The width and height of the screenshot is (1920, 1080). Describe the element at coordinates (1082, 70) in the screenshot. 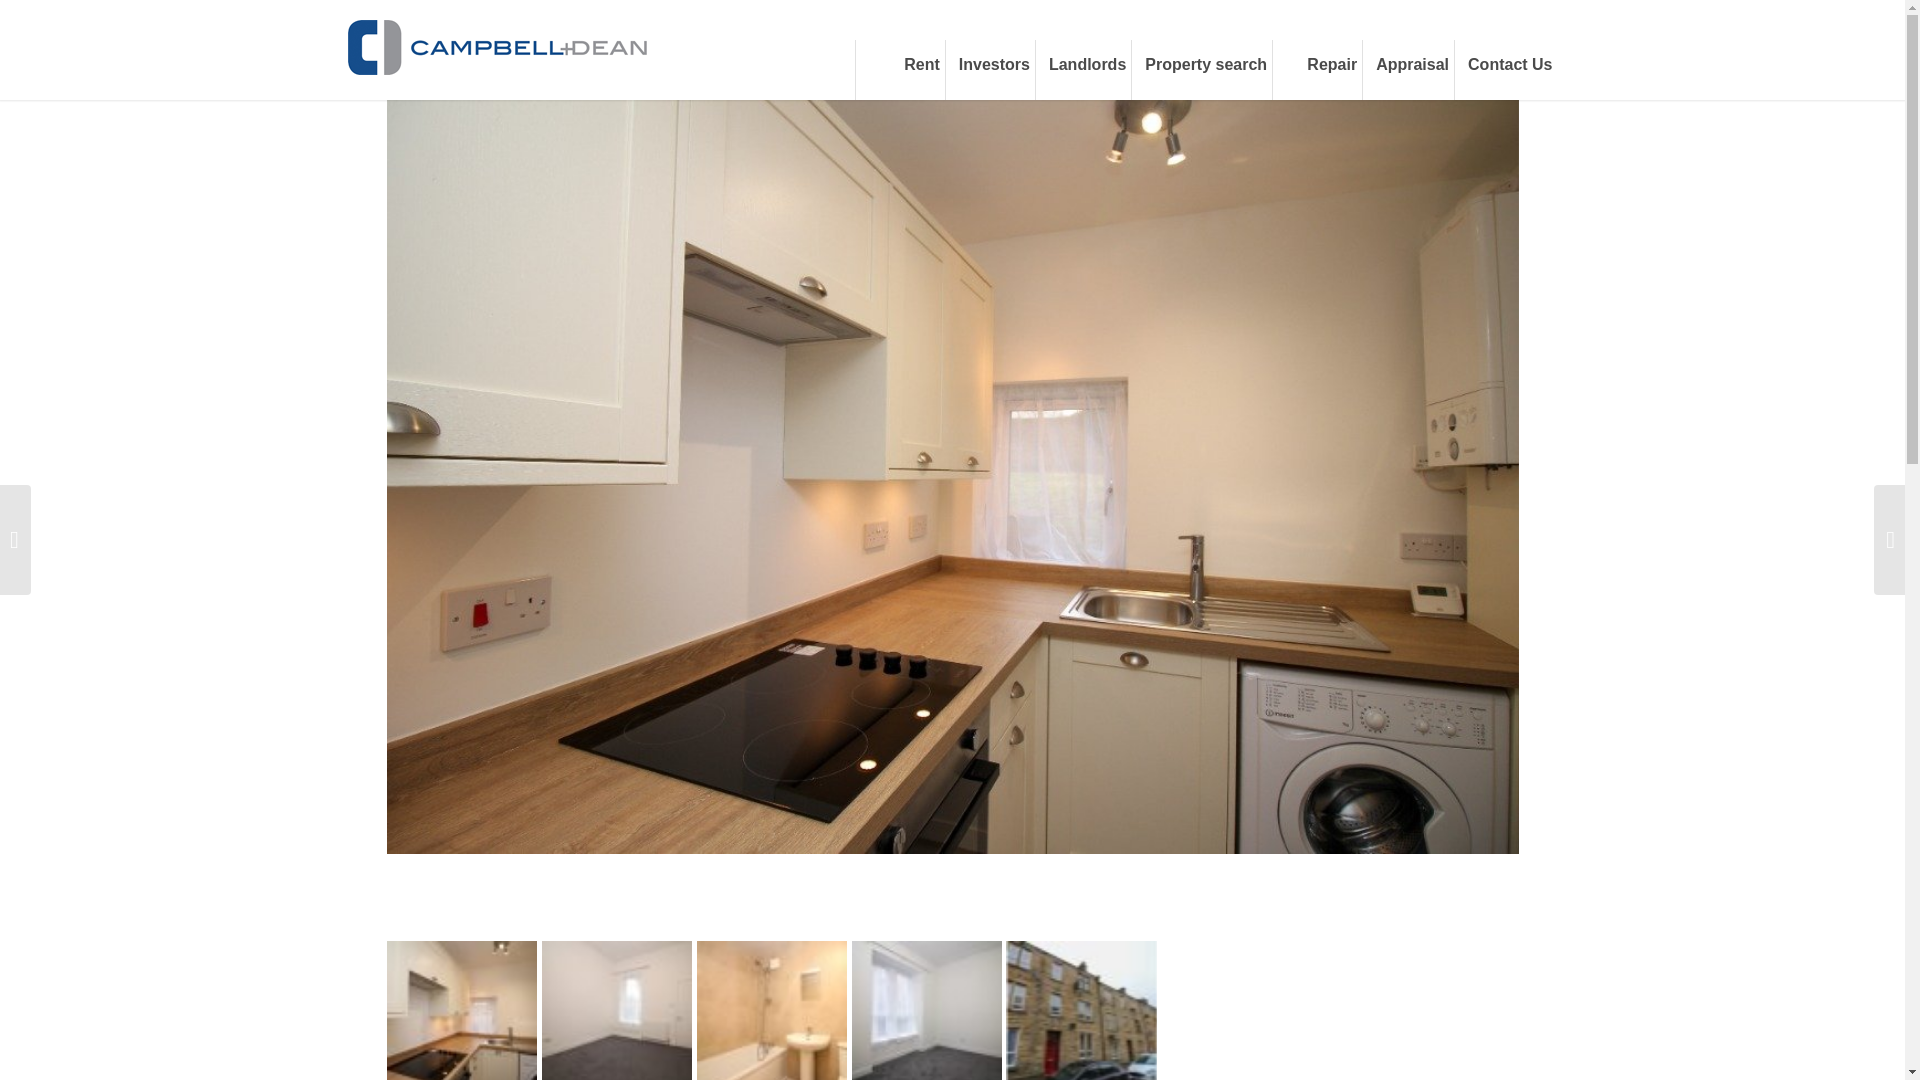

I see `Landlords` at that location.